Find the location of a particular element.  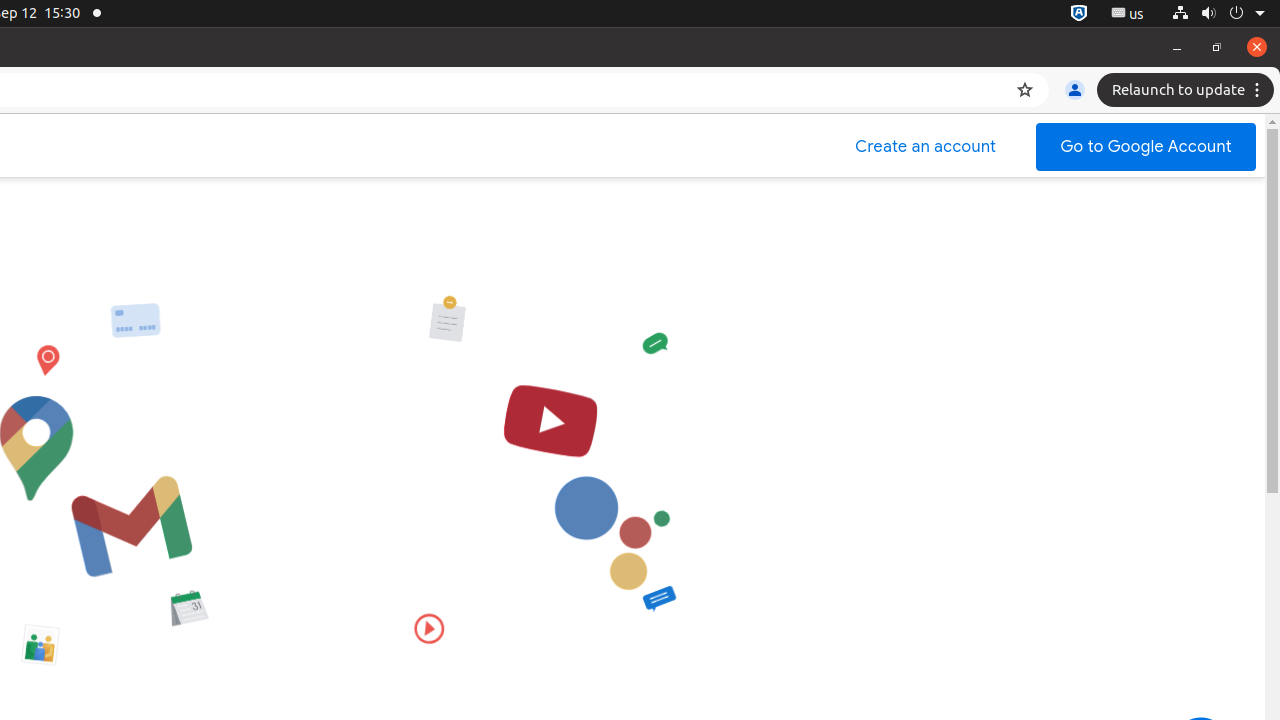

Relaunch to update is located at coordinates (1188, 90).